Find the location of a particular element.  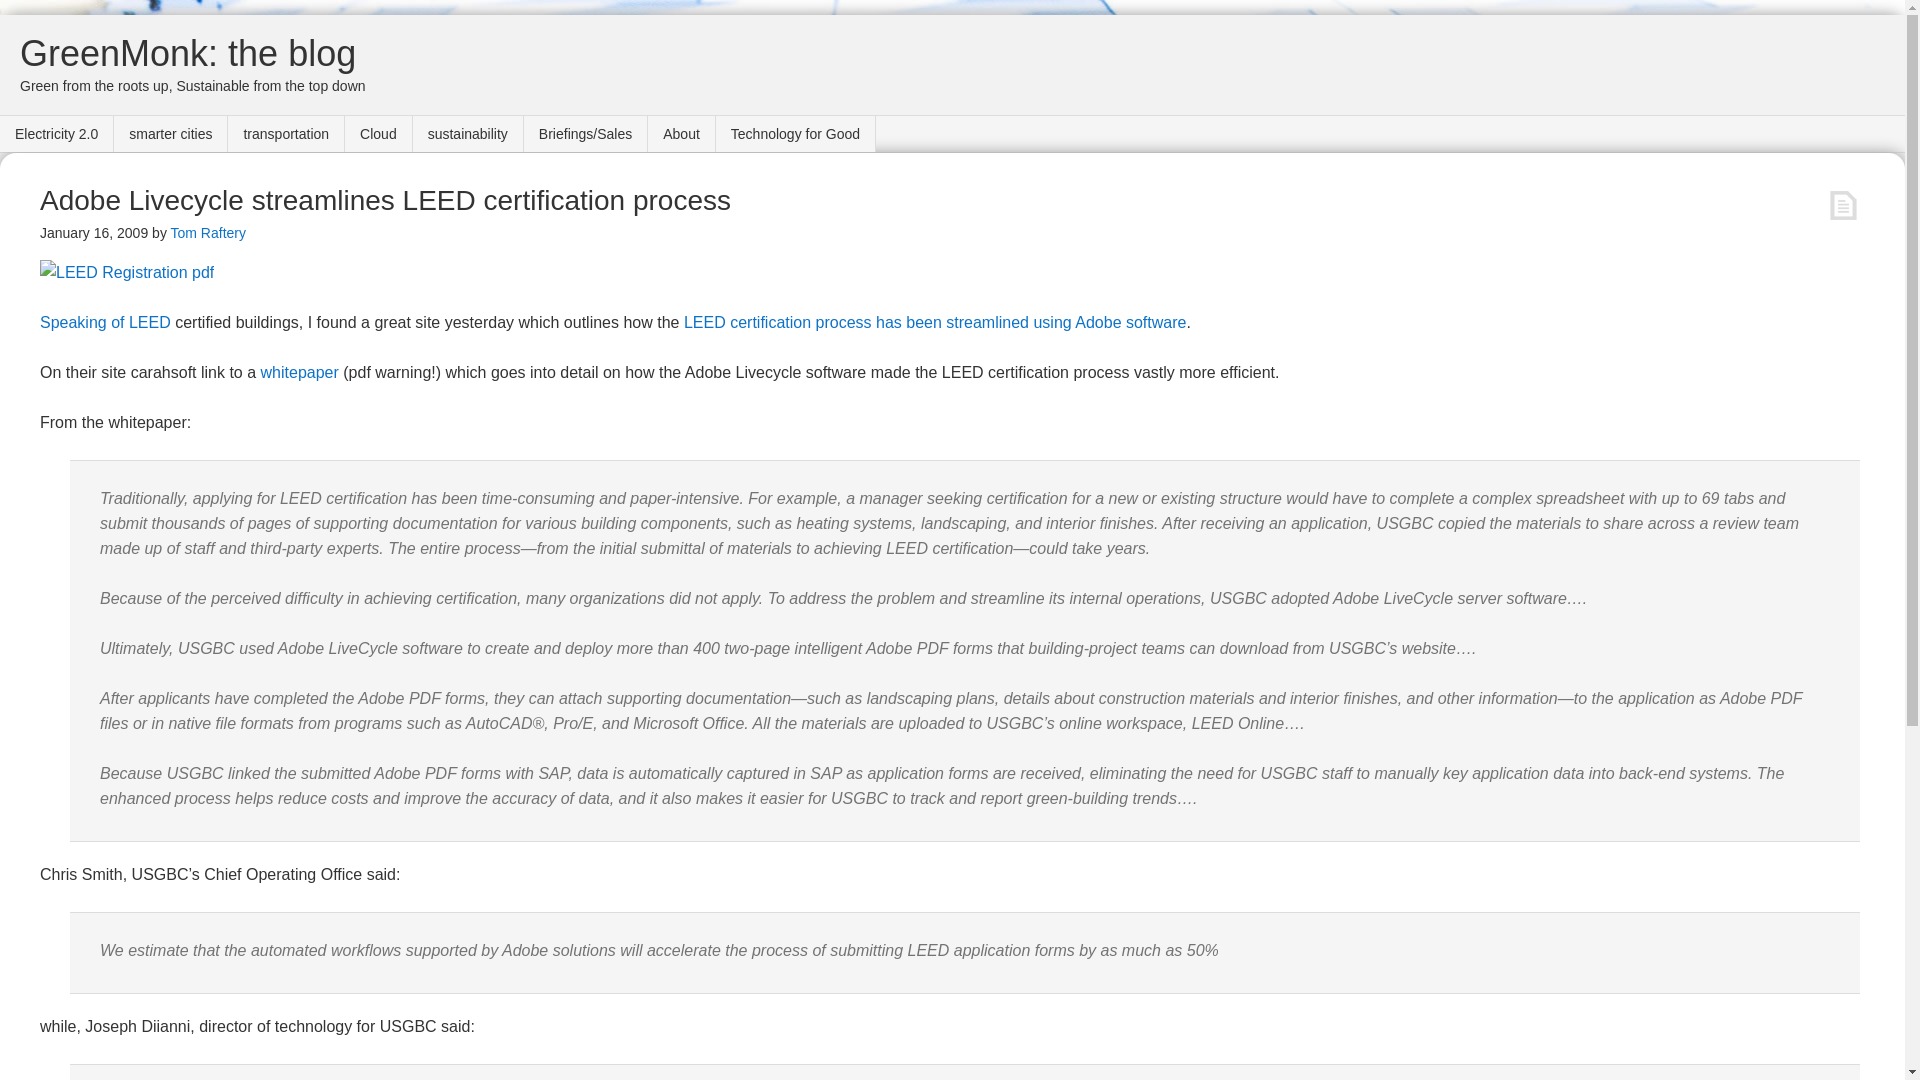

whitepaper is located at coordinates (300, 372).